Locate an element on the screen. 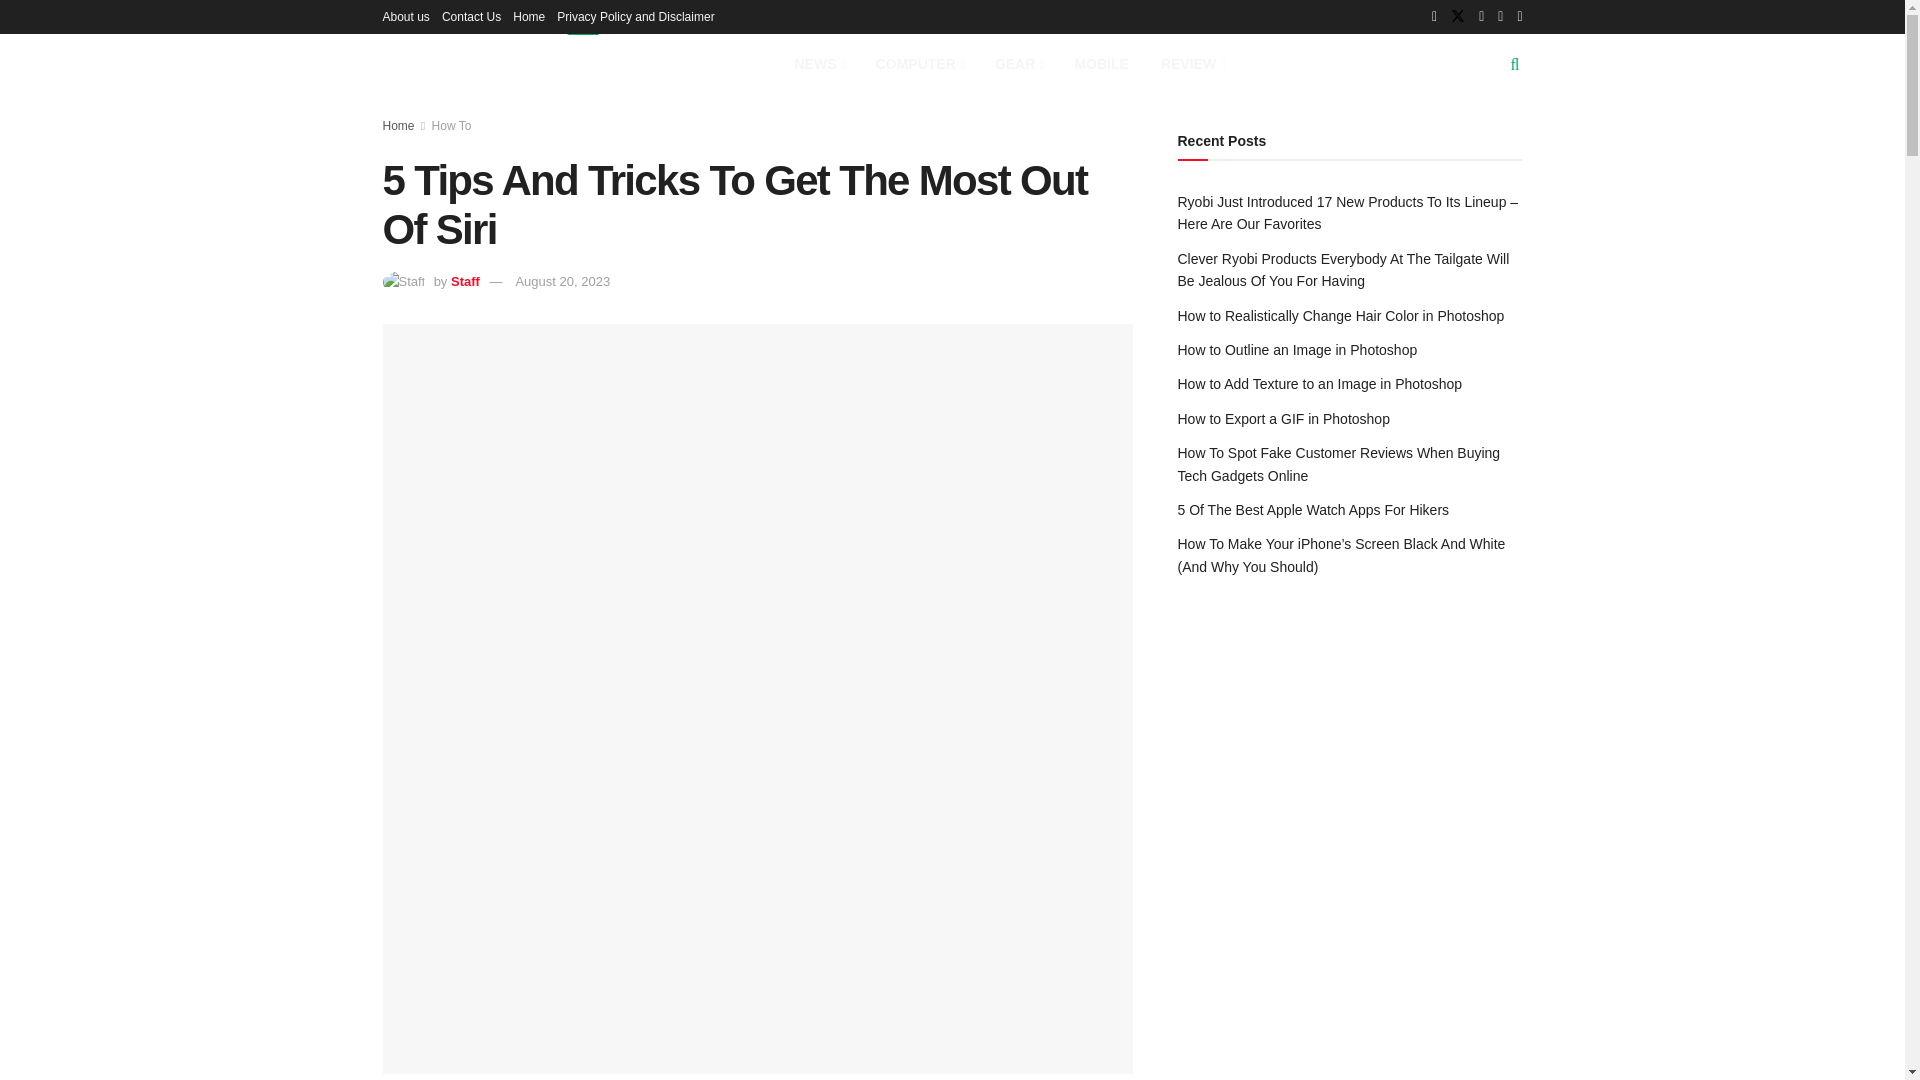 The width and height of the screenshot is (1920, 1080). NEWS is located at coordinates (818, 64).